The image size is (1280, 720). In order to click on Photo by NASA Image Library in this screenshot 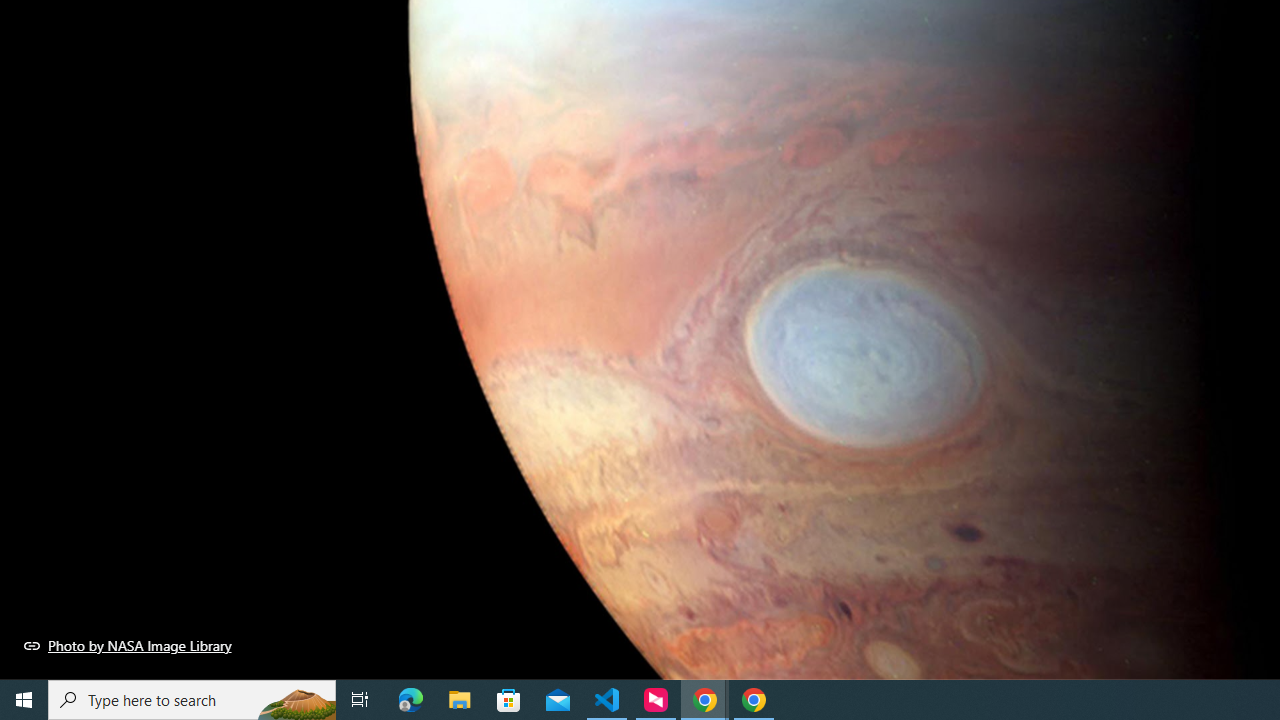, I will do `click(128, 645)`.